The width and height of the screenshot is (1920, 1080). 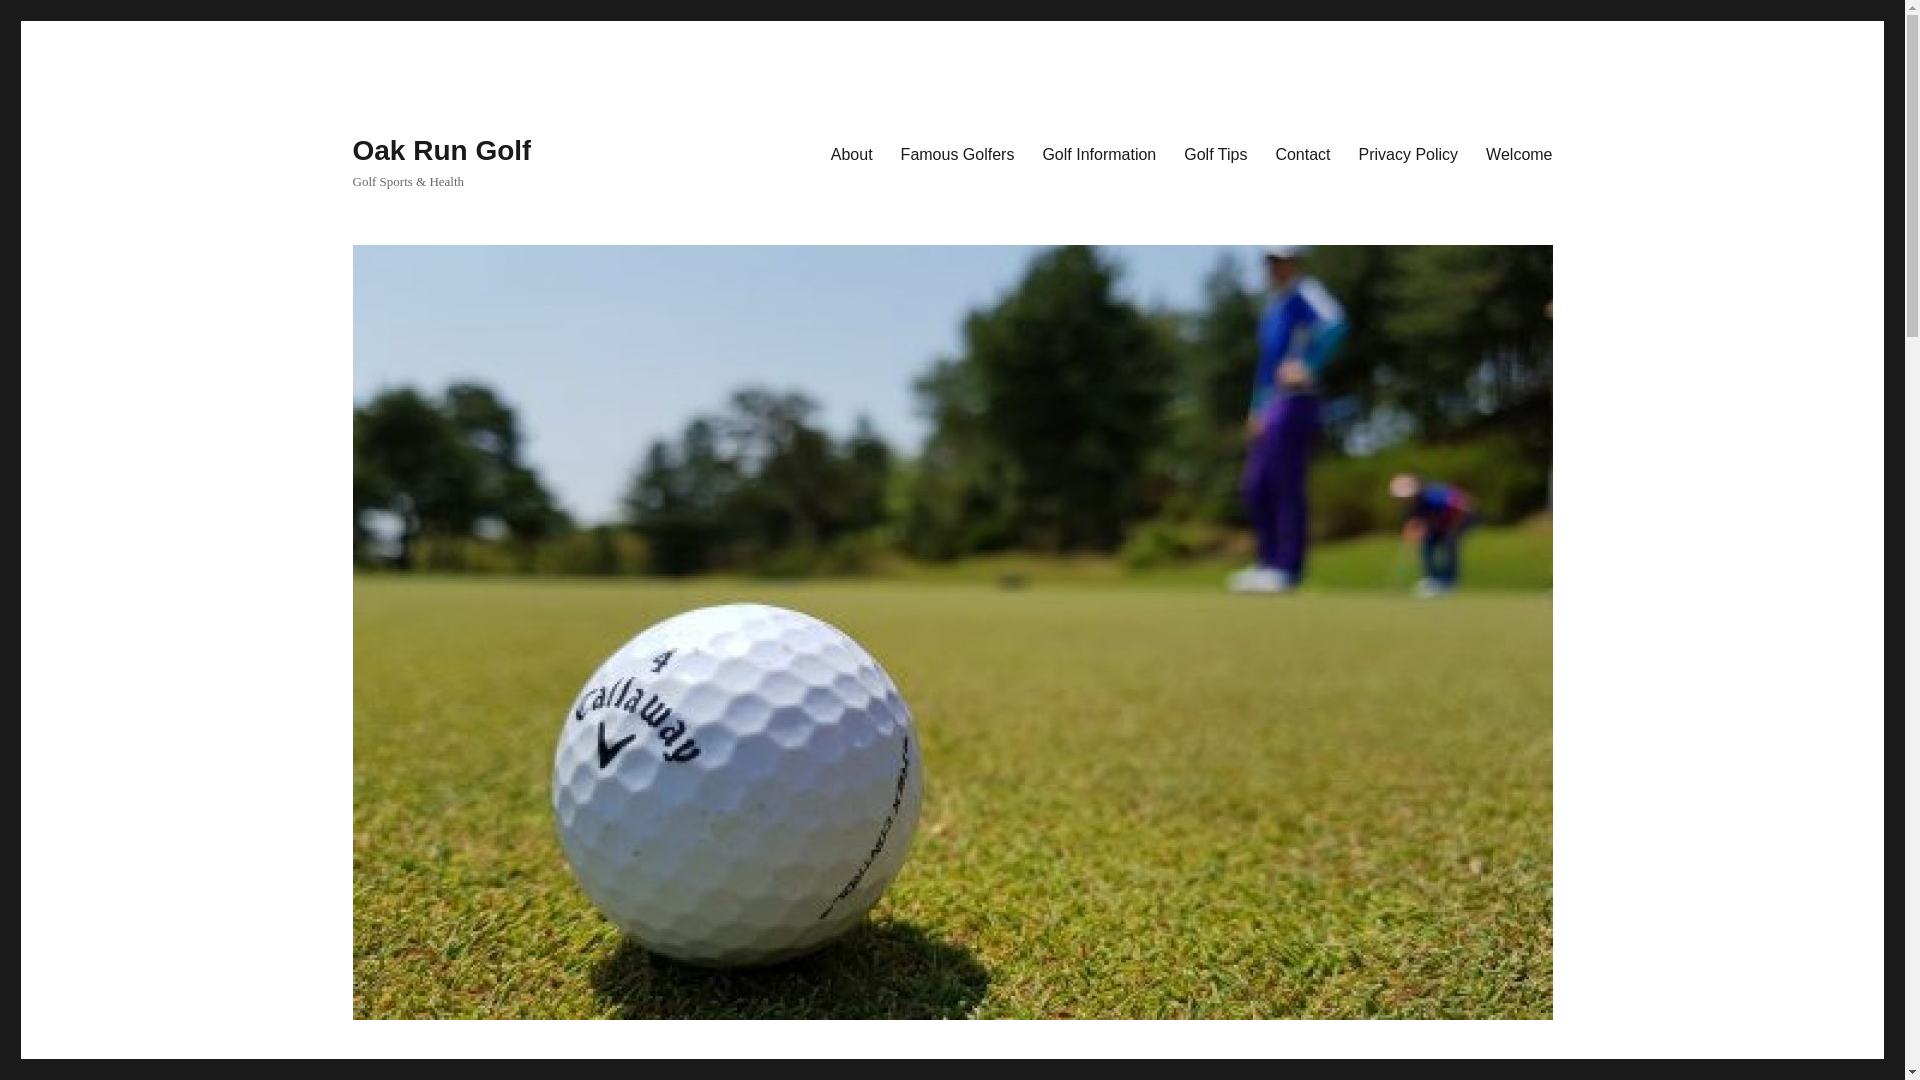 I want to click on Famous Golfers, so click(x=958, y=153).